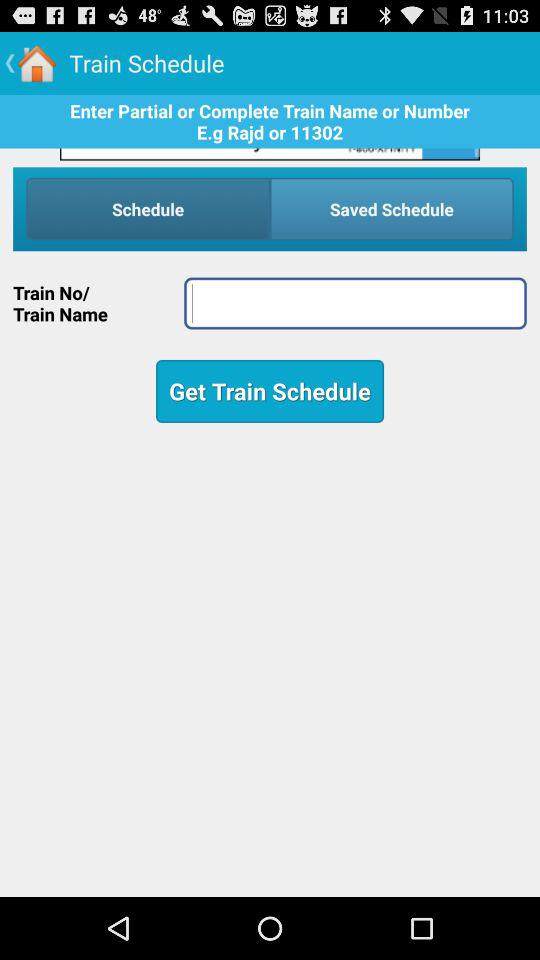 The width and height of the screenshot is (540, 960). What do you see at coordinates (355, 303) in the screenshot?
I see `name field` at bounding box center [355, 303].